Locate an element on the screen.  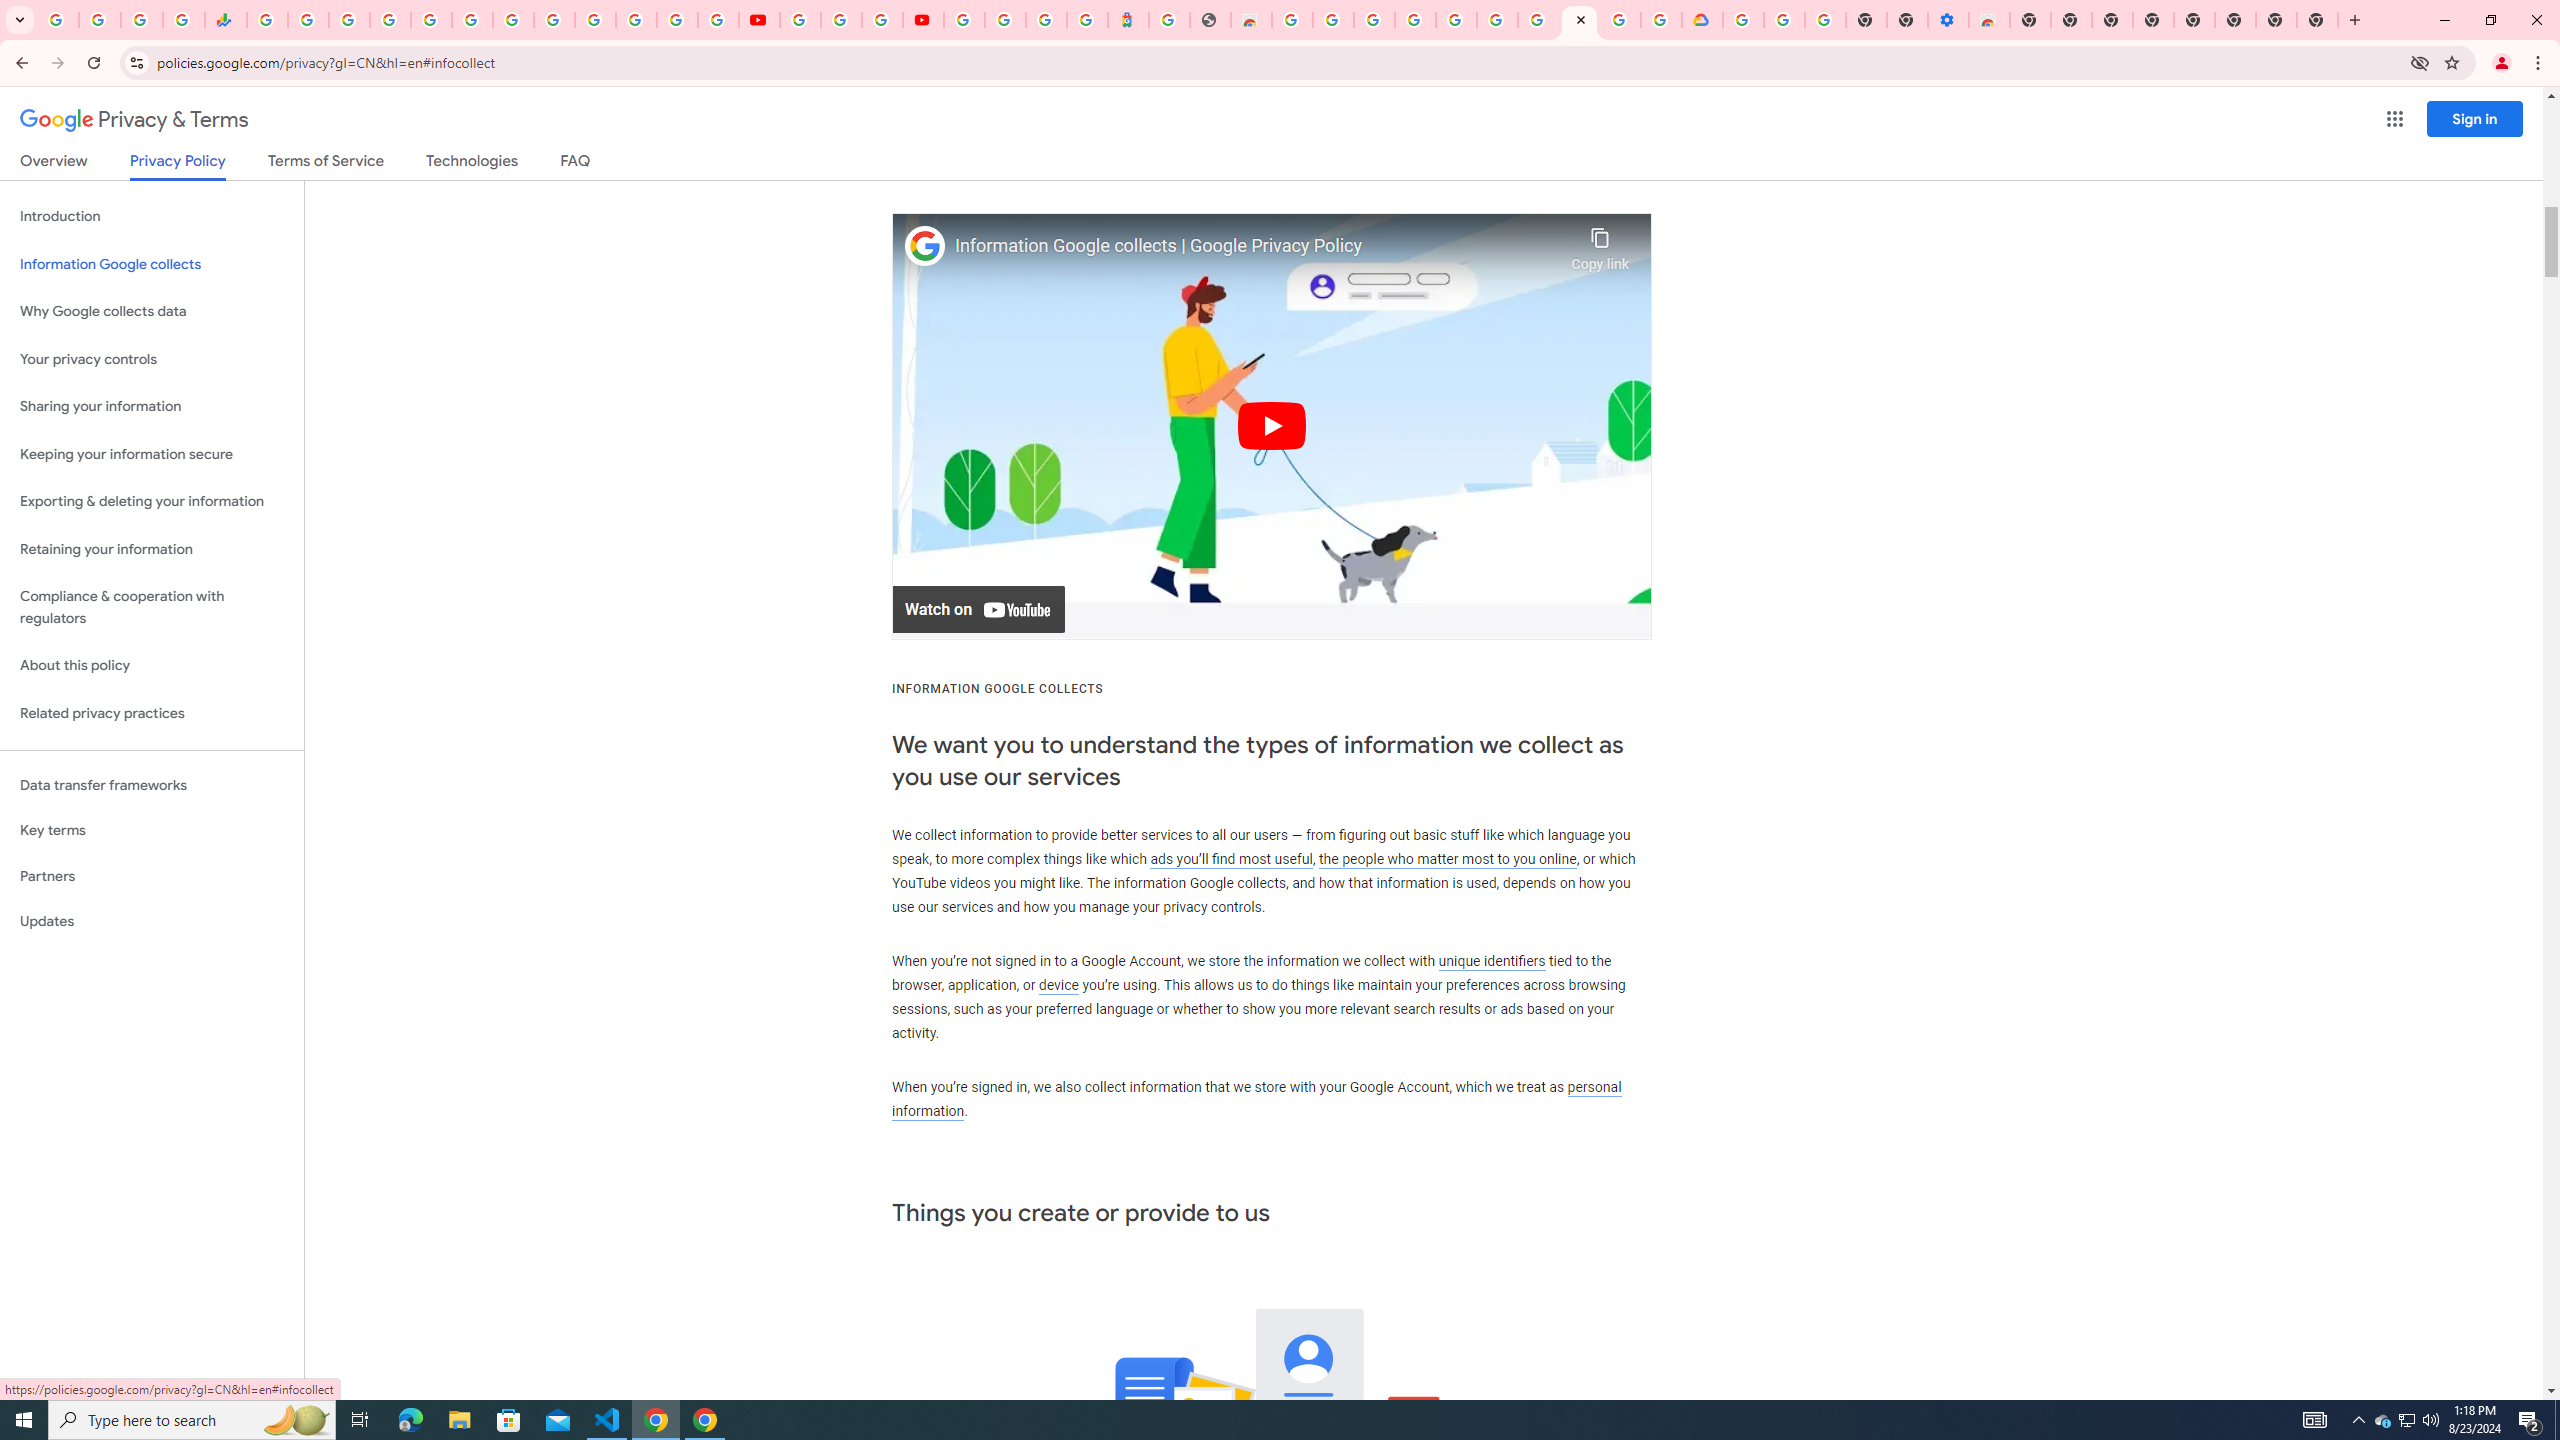
Atour Hotel - Google hotels is located at coordinates (1128, 20).